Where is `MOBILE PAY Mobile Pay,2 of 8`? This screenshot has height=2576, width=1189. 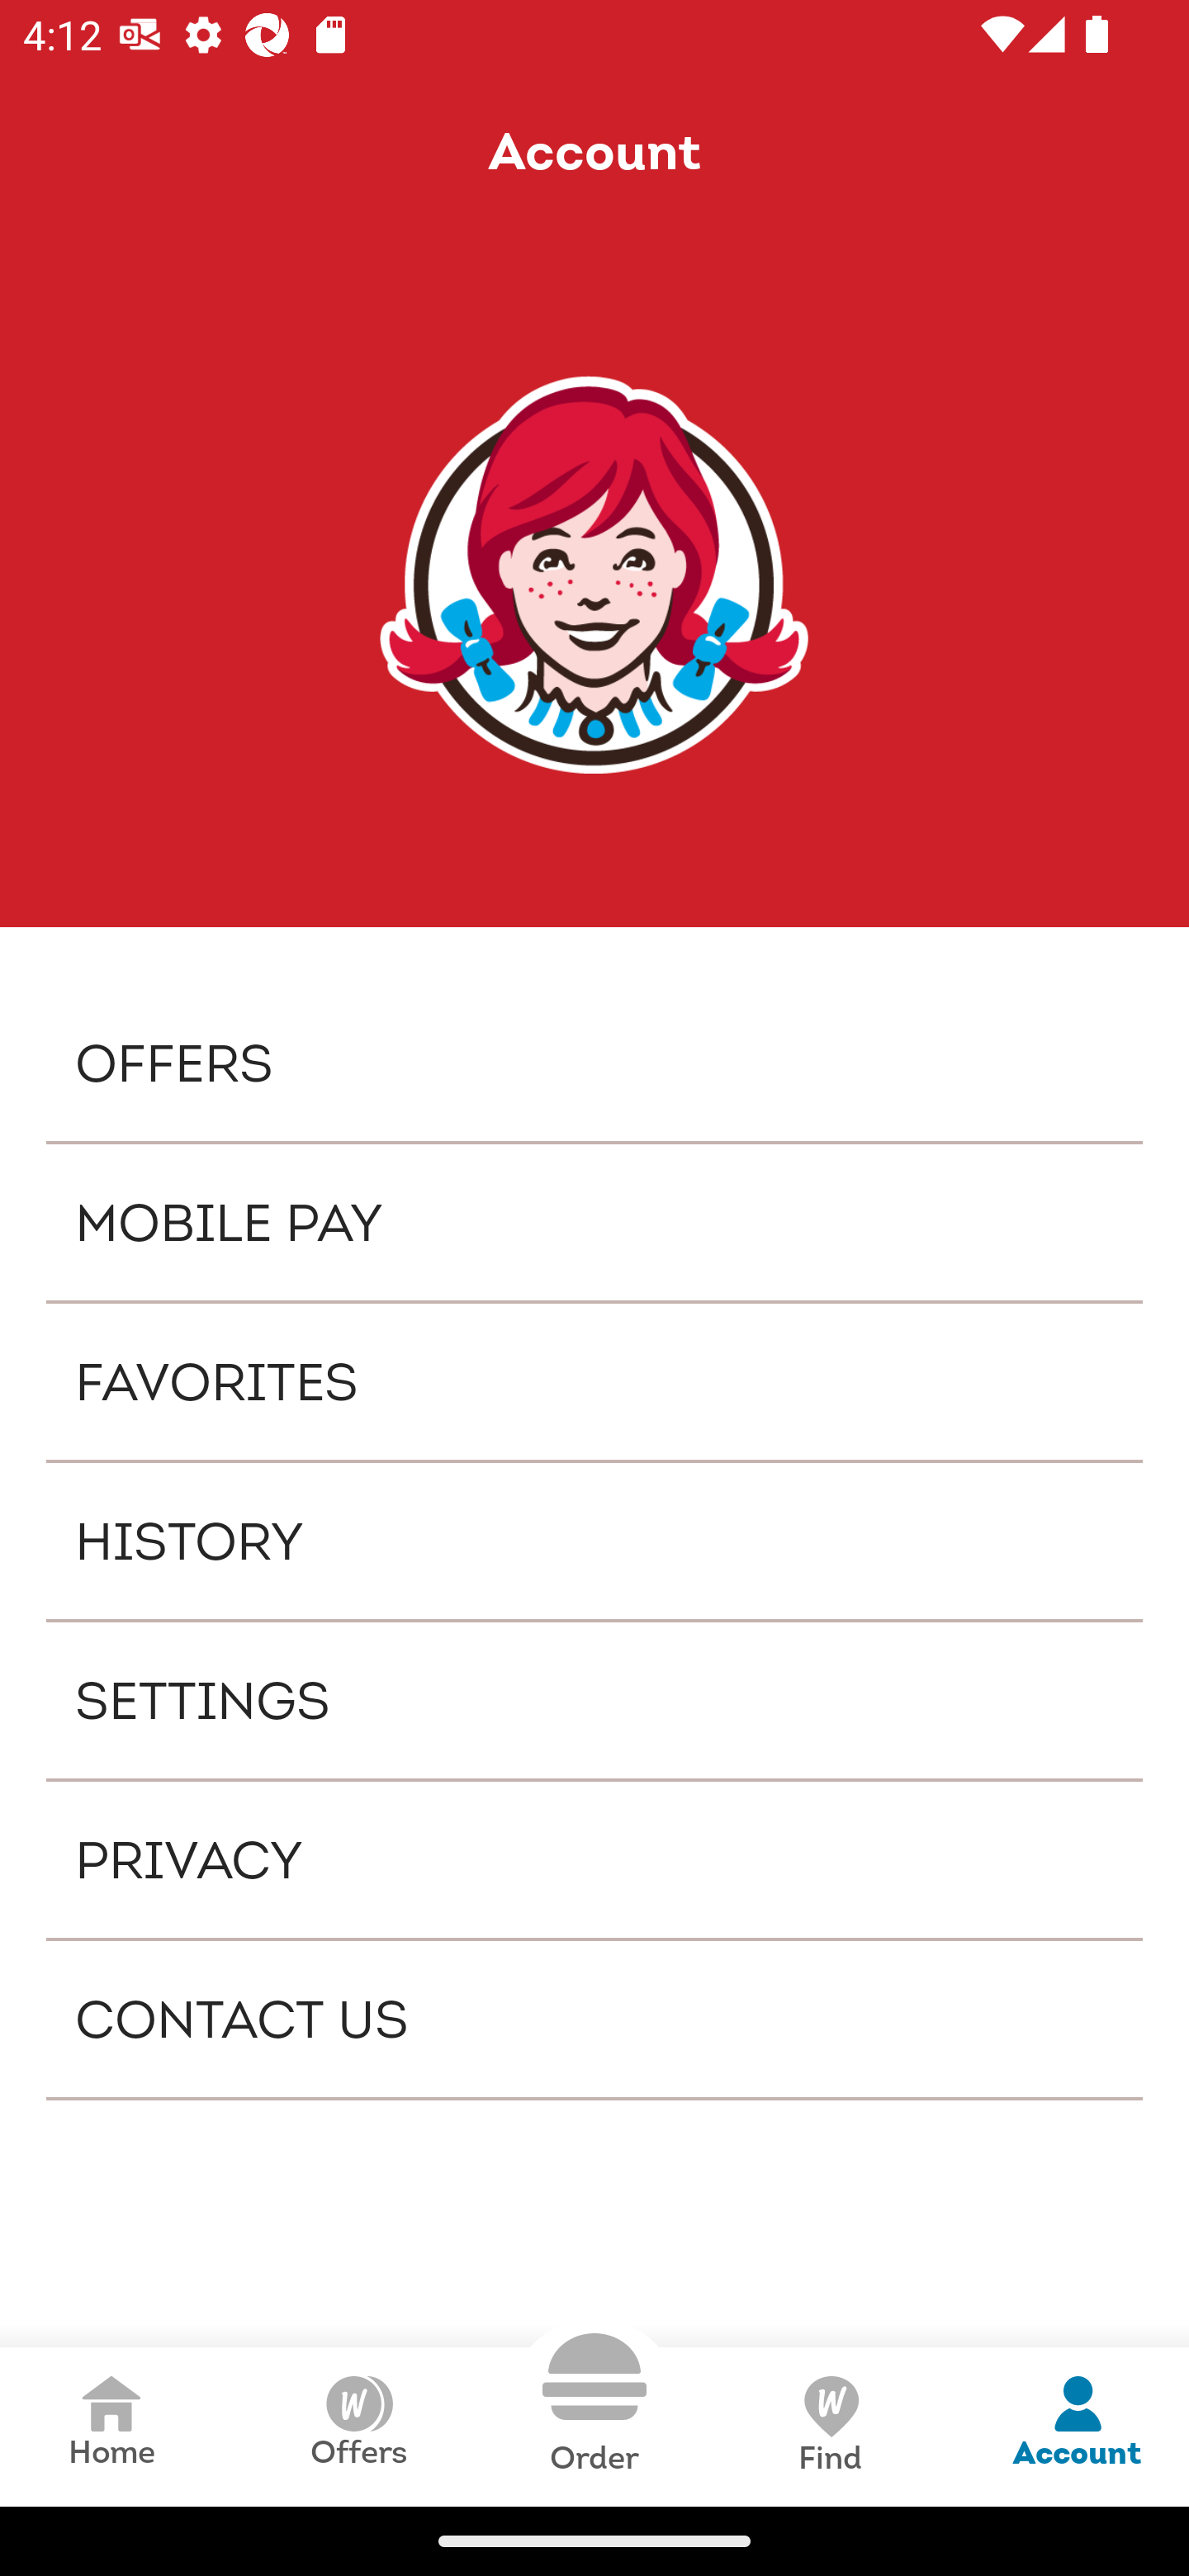
MOBILE PAY Mobile Pay,2 of 8 is located at coordinates (594, 1222).